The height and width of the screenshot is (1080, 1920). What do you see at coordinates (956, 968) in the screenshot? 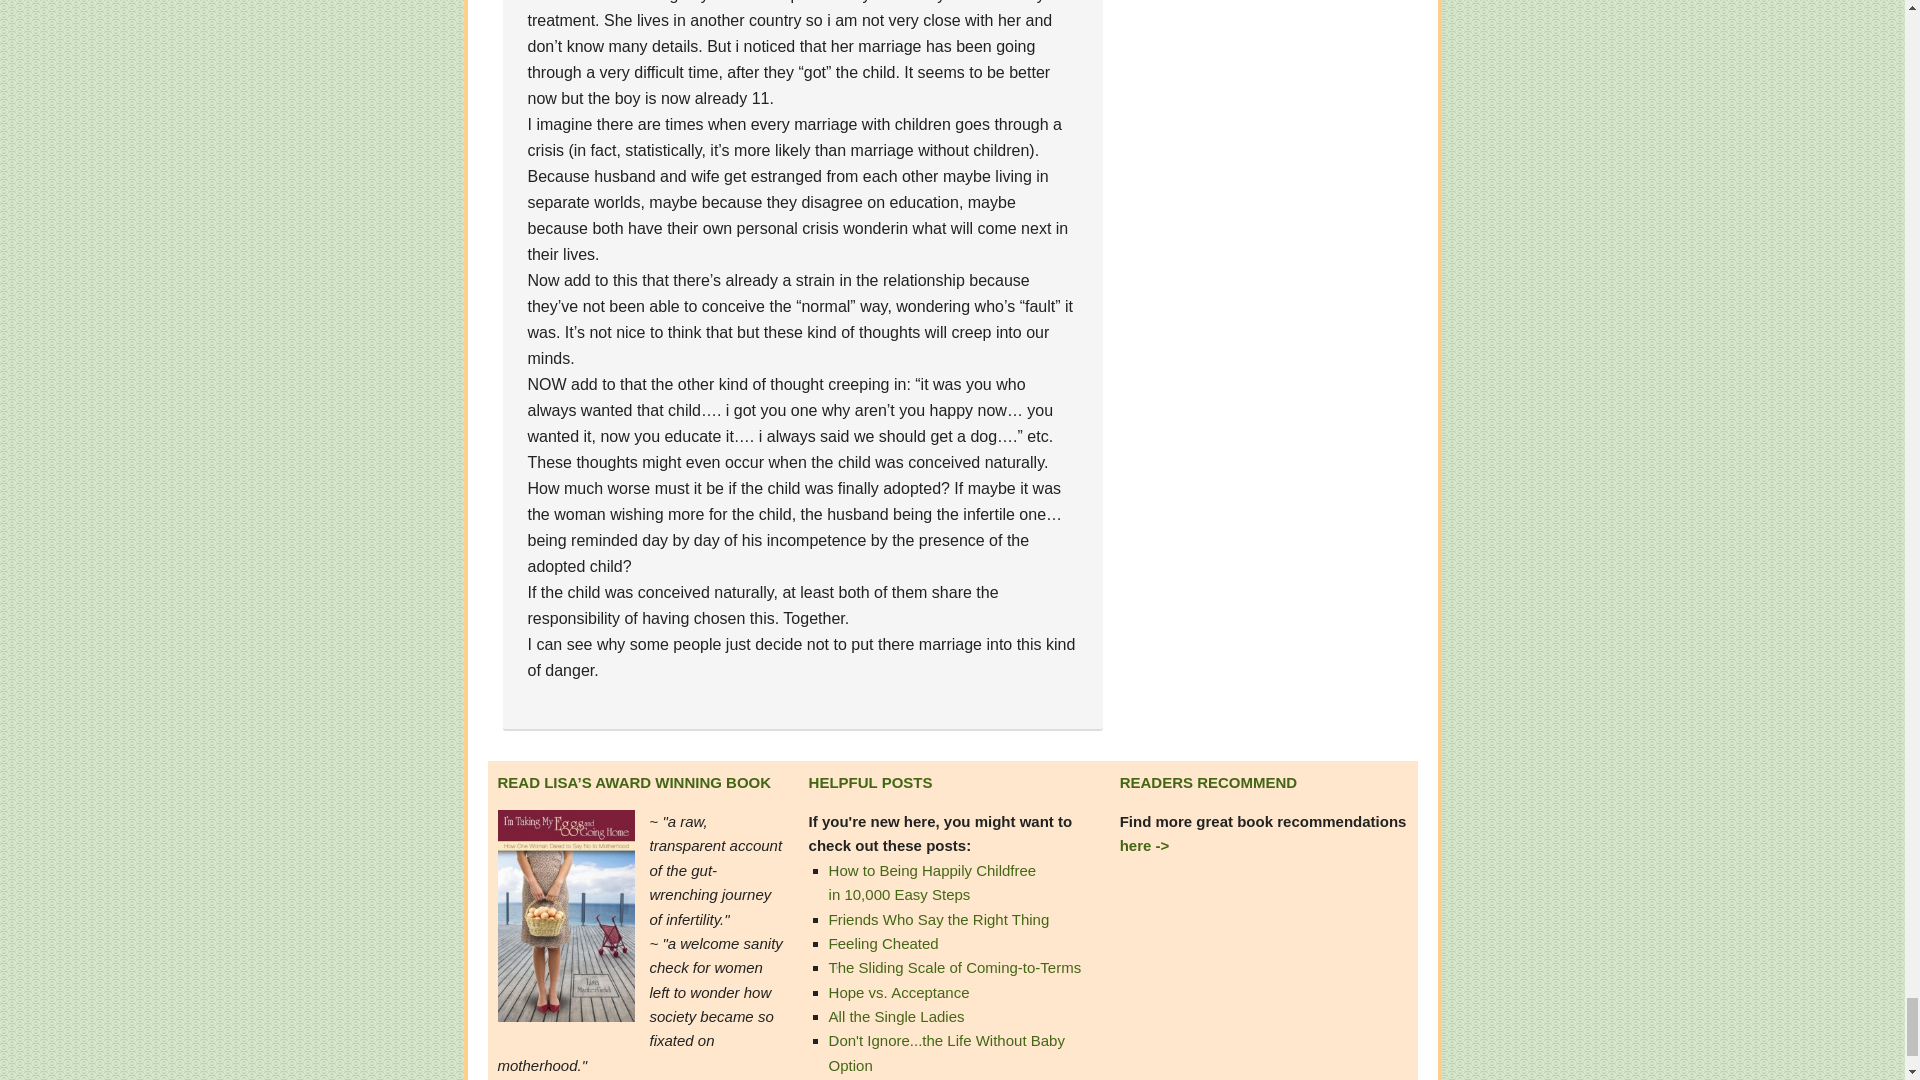
I see `The Sliding Scale of Coming-to-Terms` at bounding box center [956, 968].